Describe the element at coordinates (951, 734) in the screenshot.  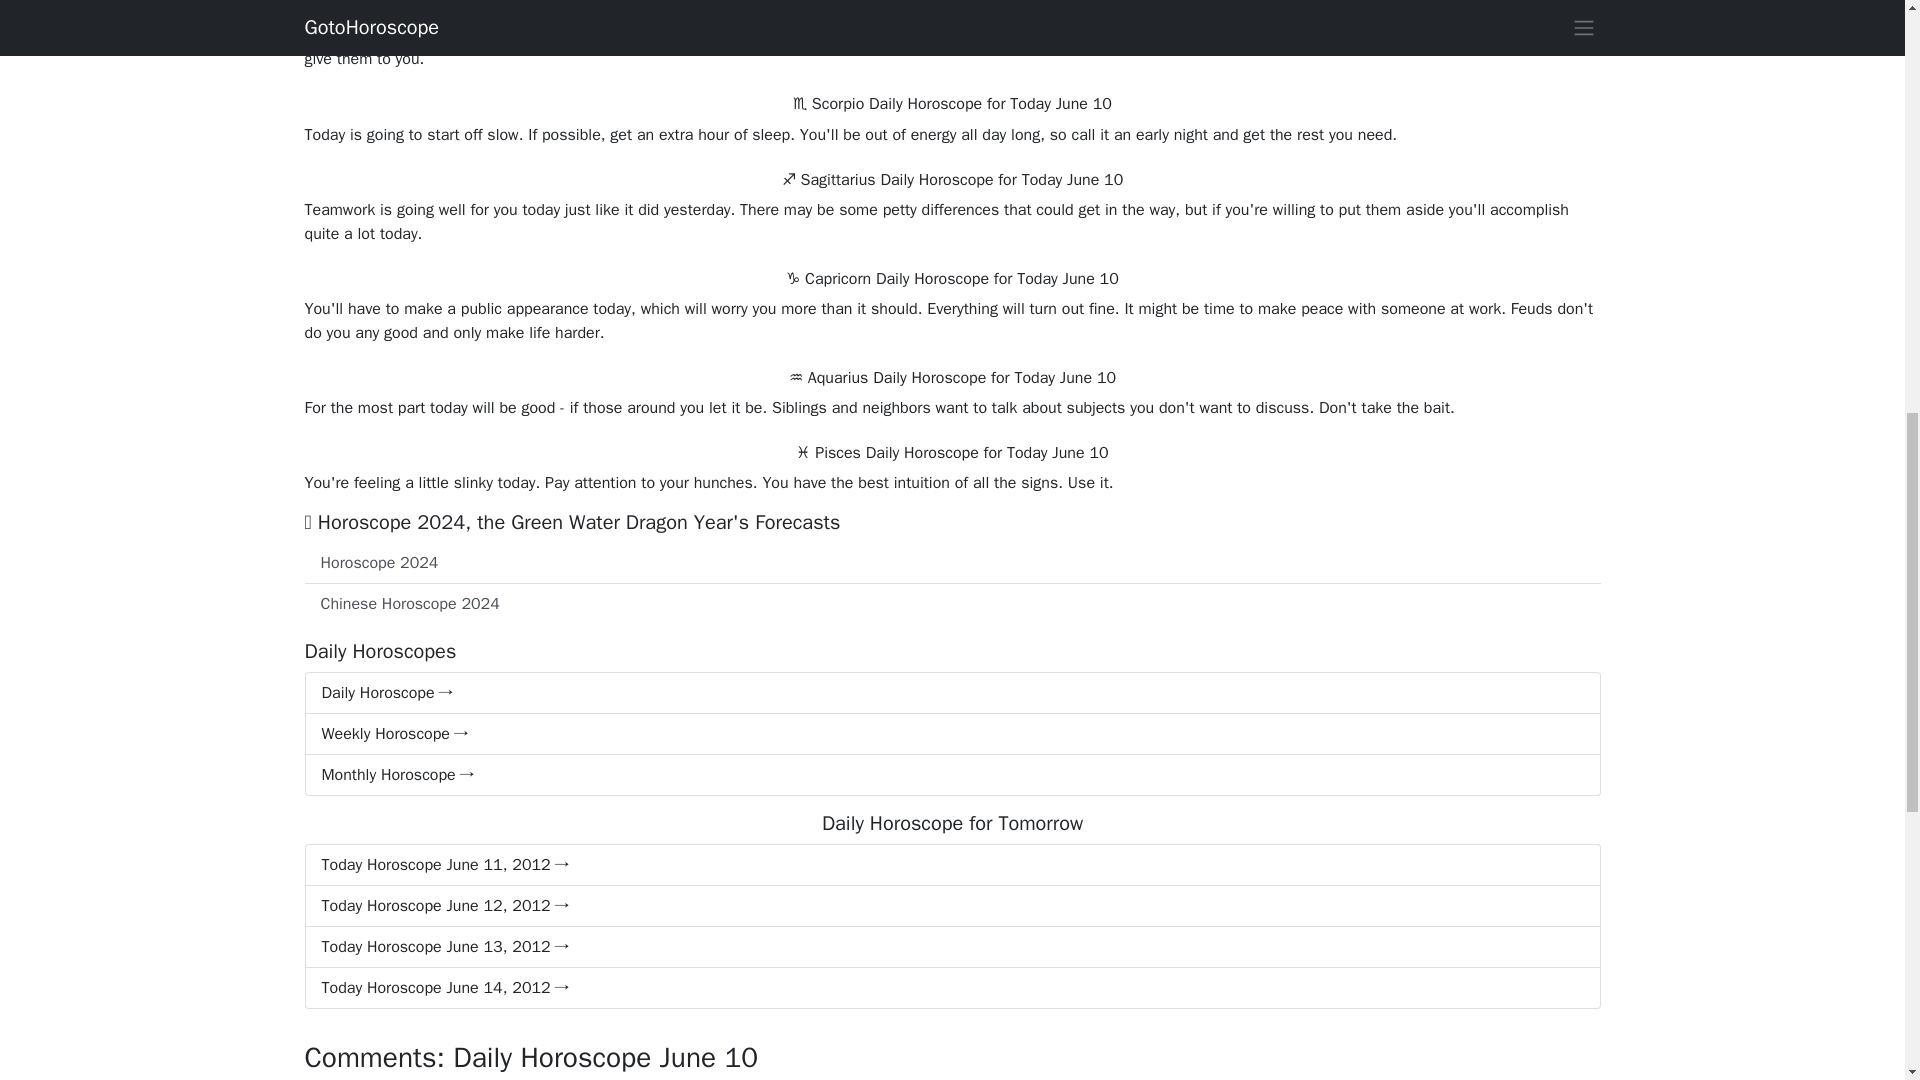
I see `Weekly Horoscope` at that location.